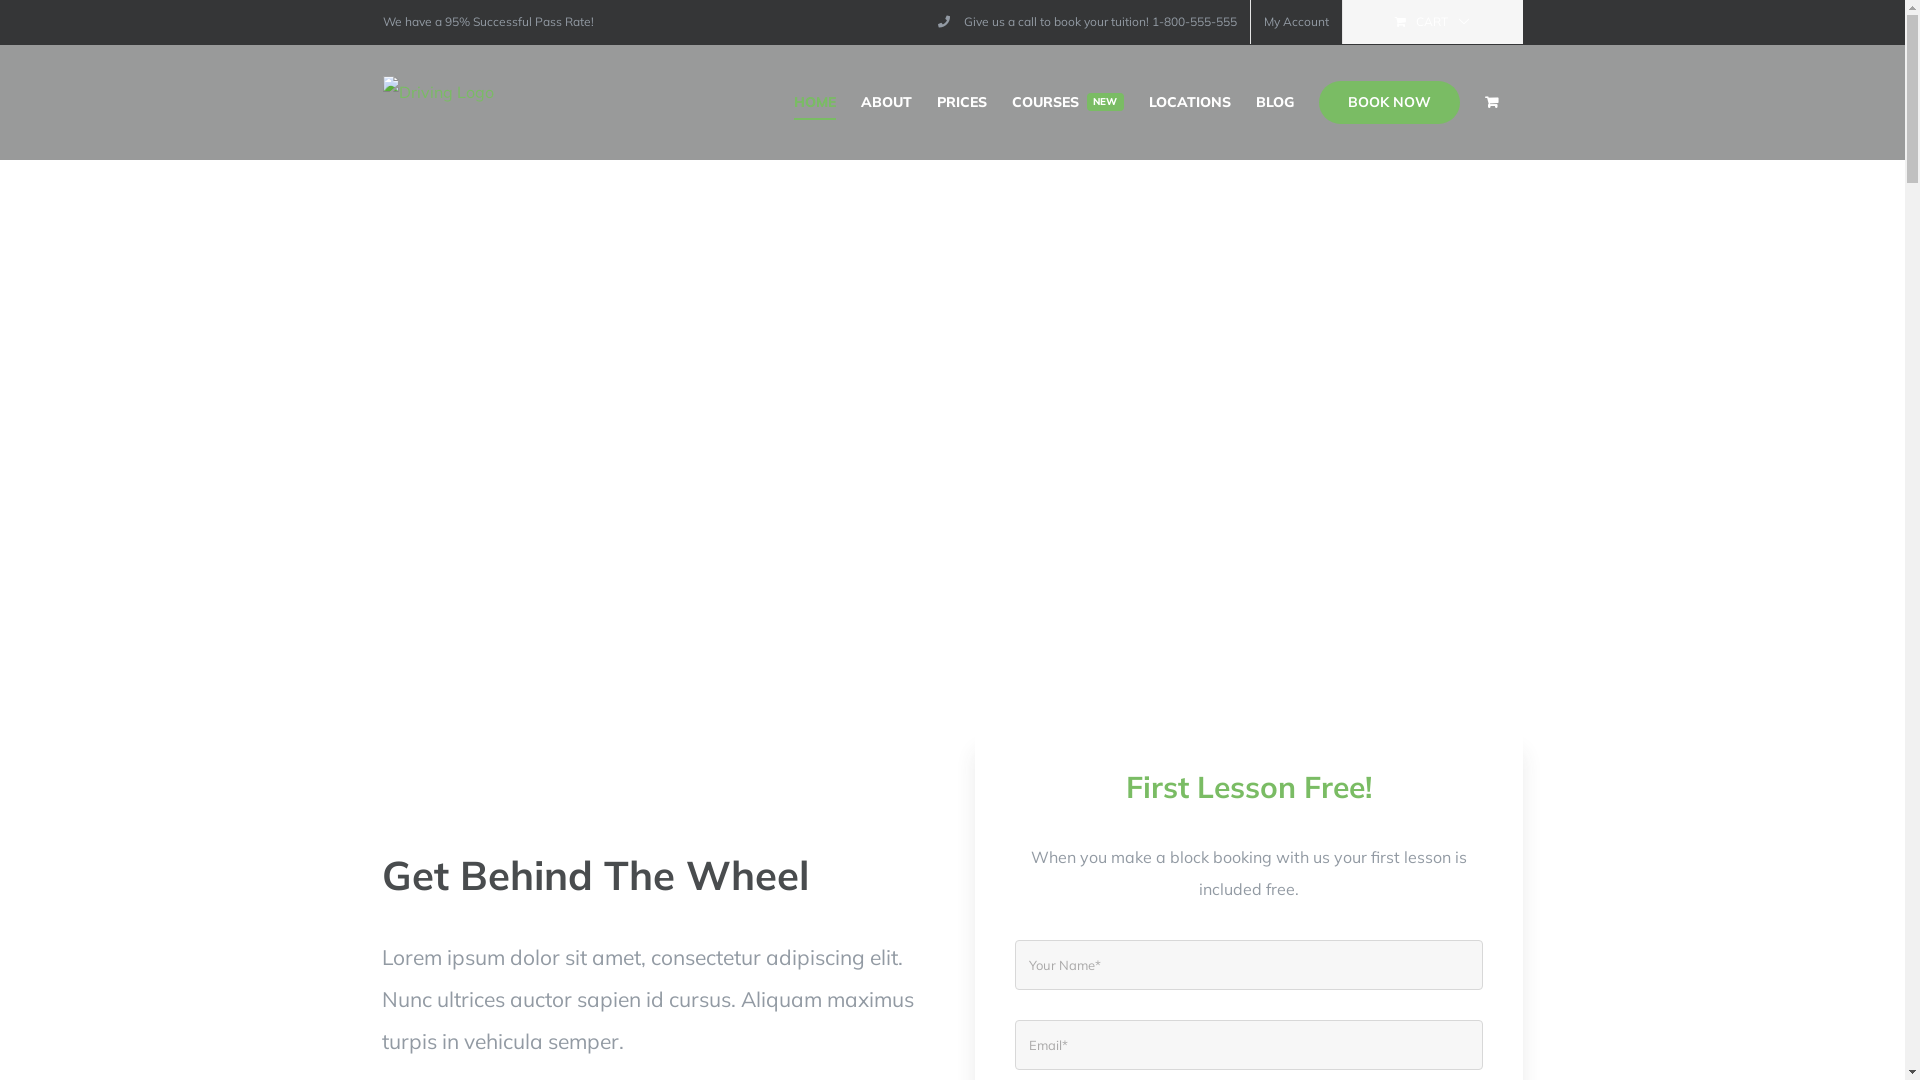 This screenshot has width=1920, height=1080. I want to click on COURSES
NEW, so click(1068, 102).